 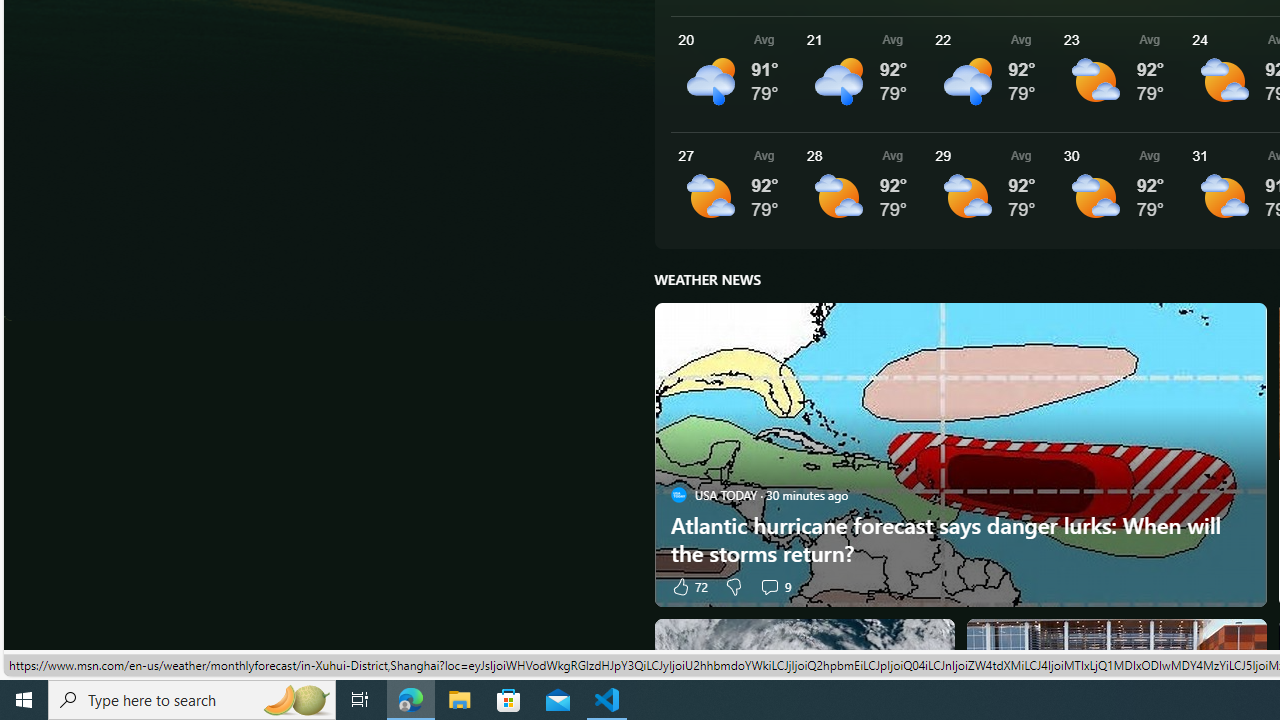 I want to click on USA TODAY, so click(x=678, y=494).